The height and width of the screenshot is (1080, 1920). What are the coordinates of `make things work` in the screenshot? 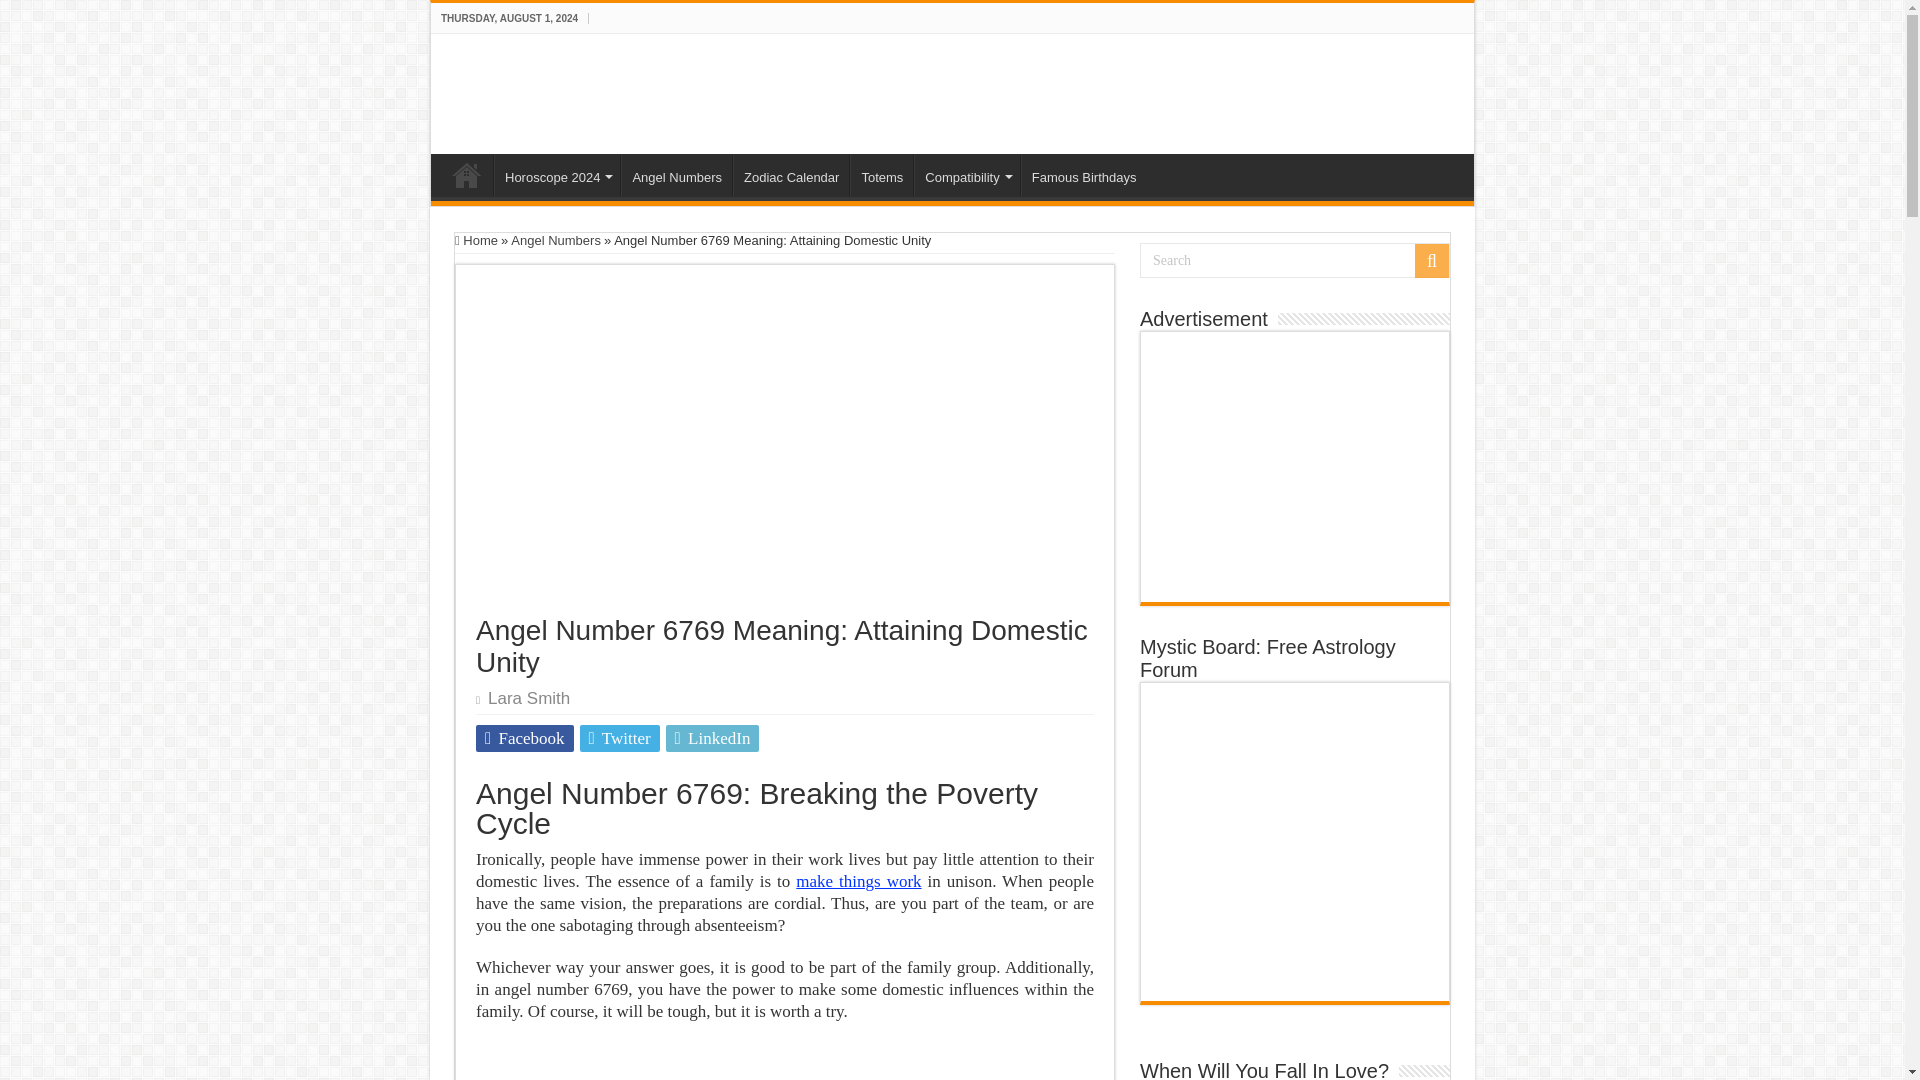 It's located at (858, 881).